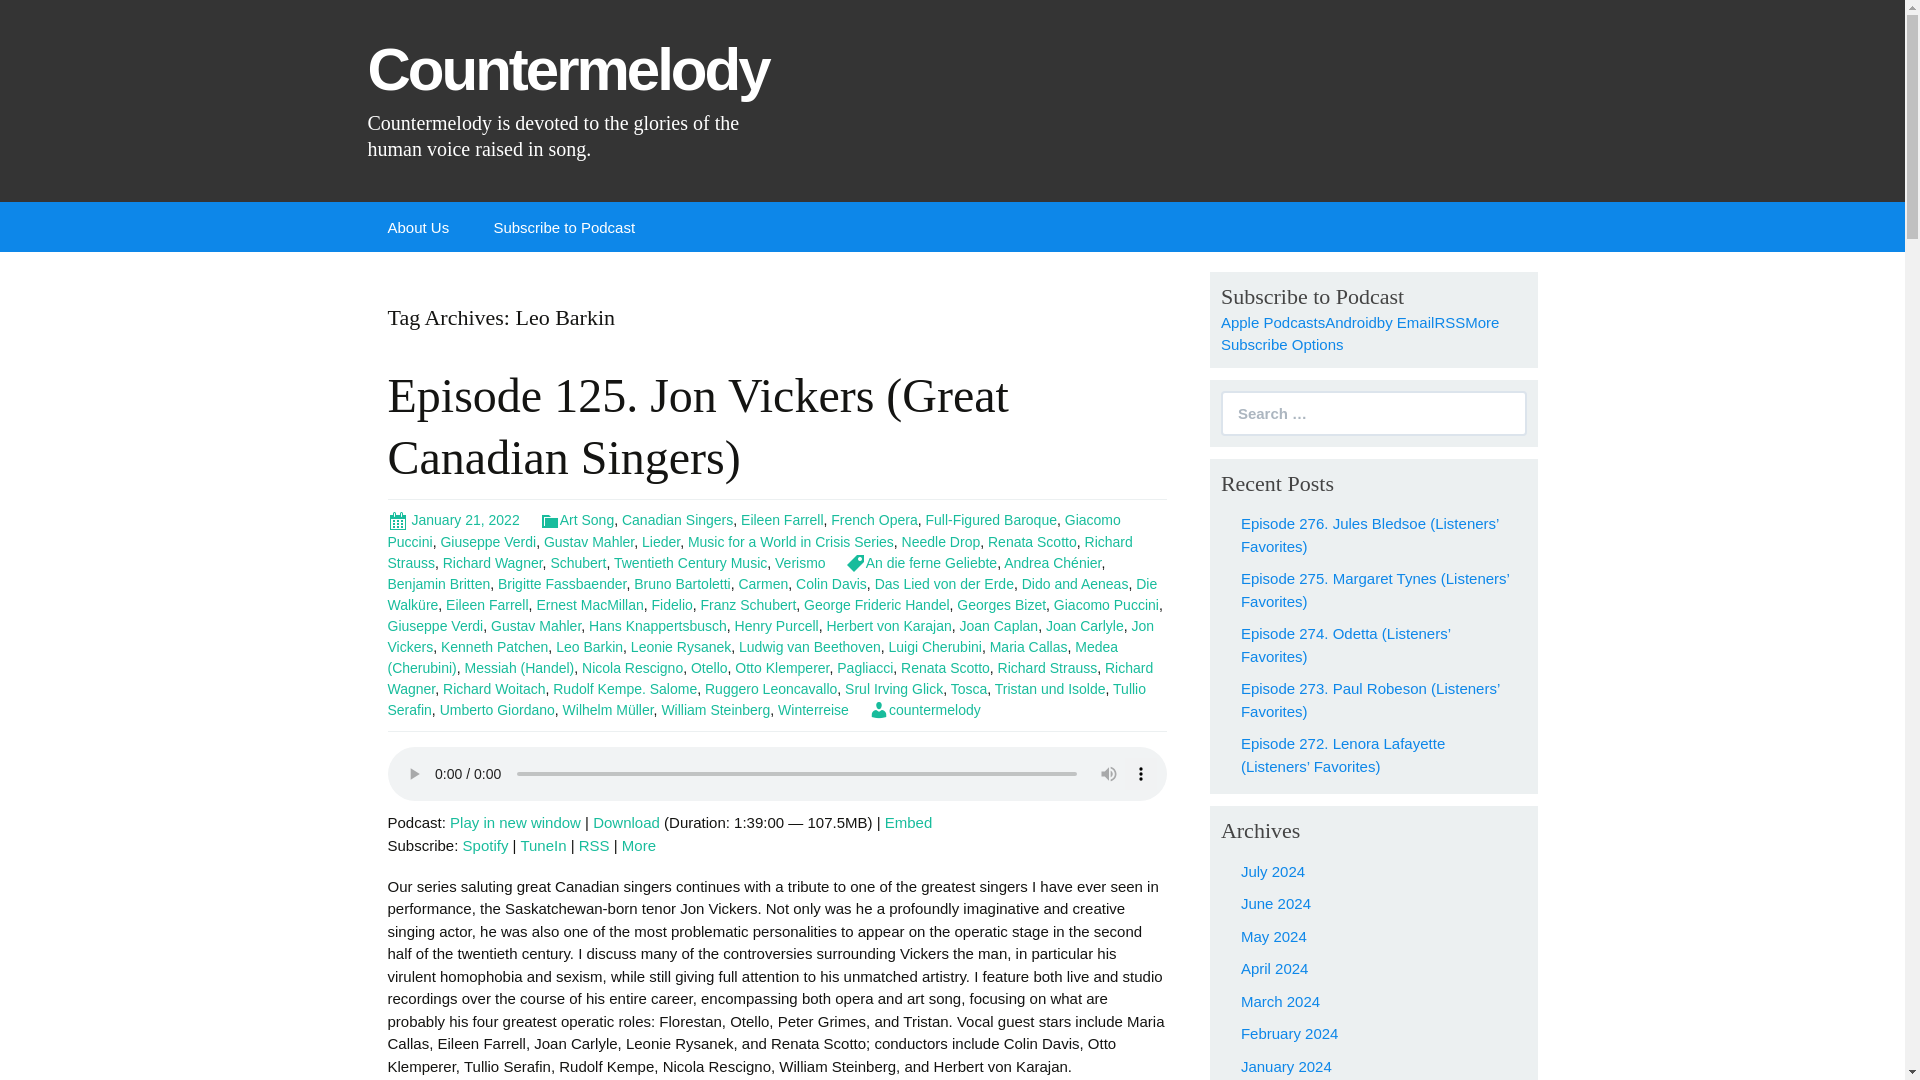 Image resolution: width=1920 pixels, height=1080 pixels. Describe the element at coordinates (760, 552) in the screenshot. I see `Richard Strauss` at that location.